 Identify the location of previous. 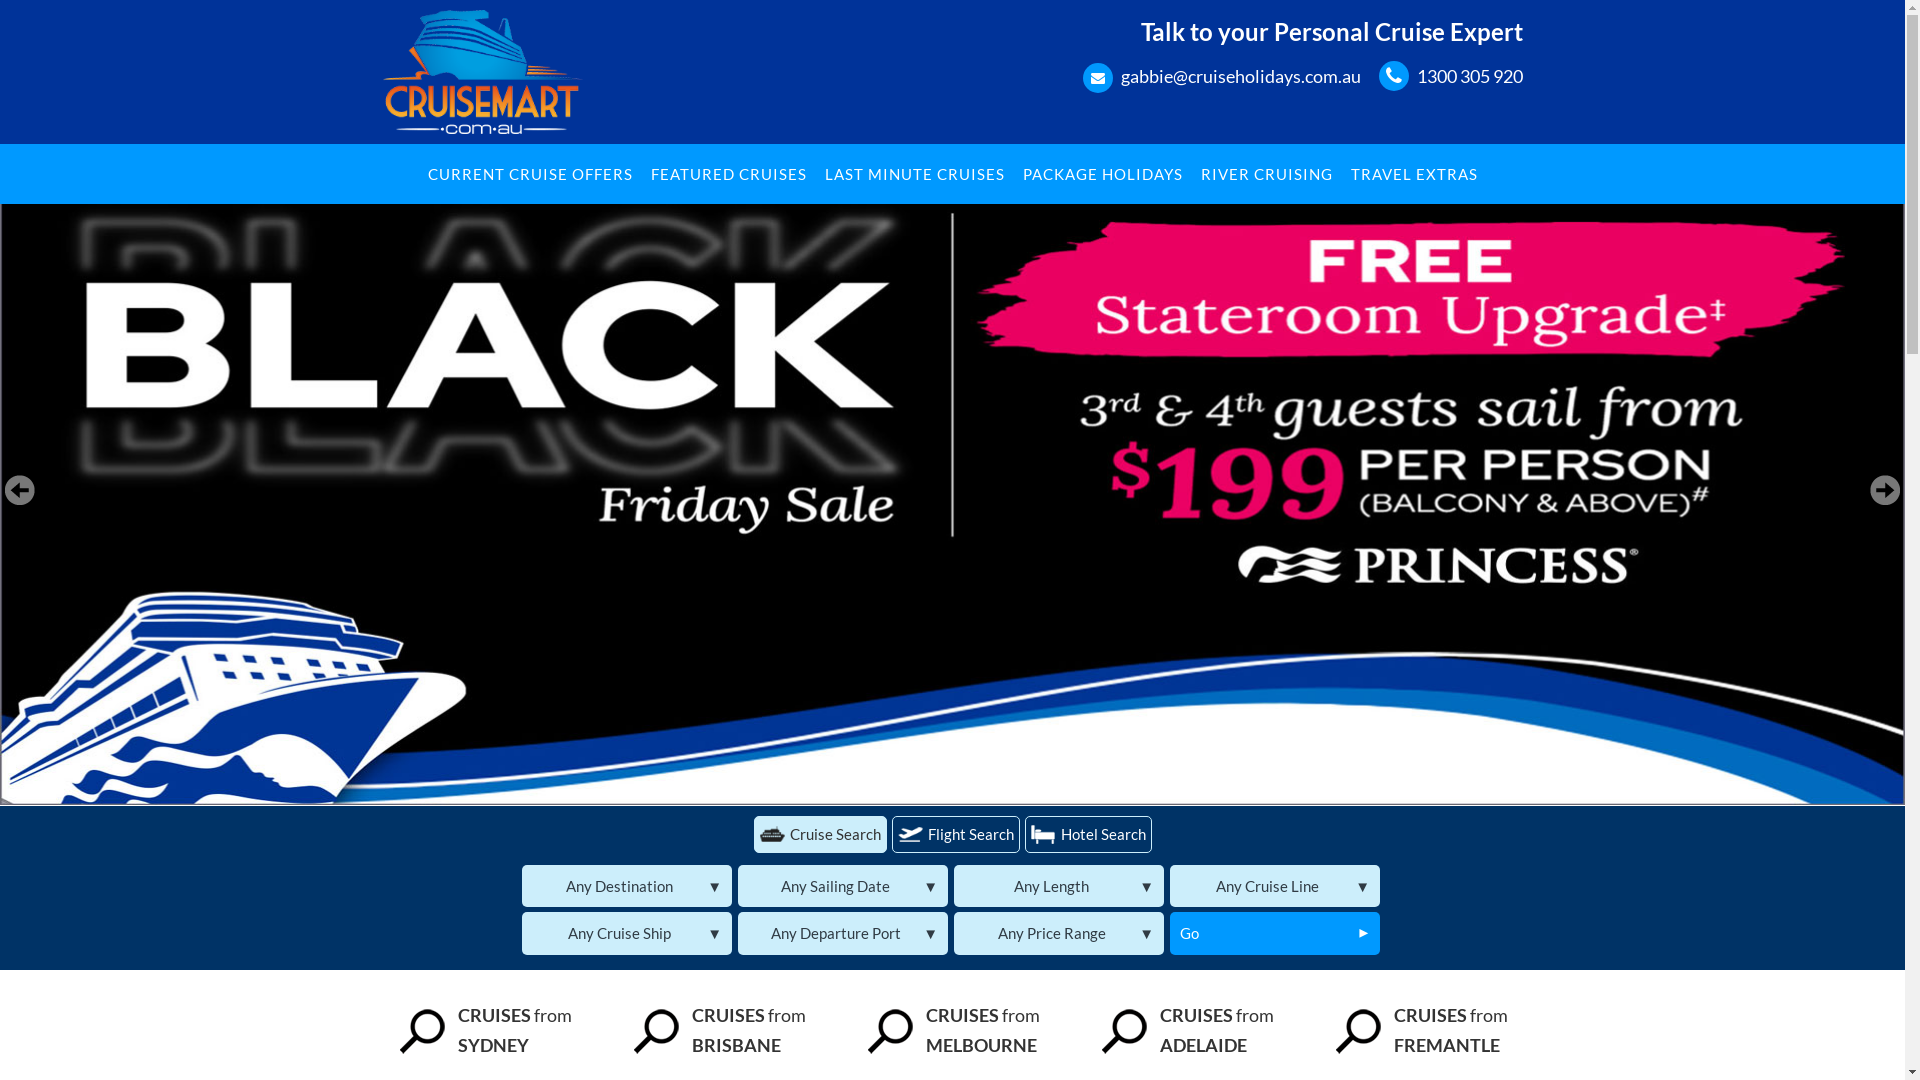
(20, 490).